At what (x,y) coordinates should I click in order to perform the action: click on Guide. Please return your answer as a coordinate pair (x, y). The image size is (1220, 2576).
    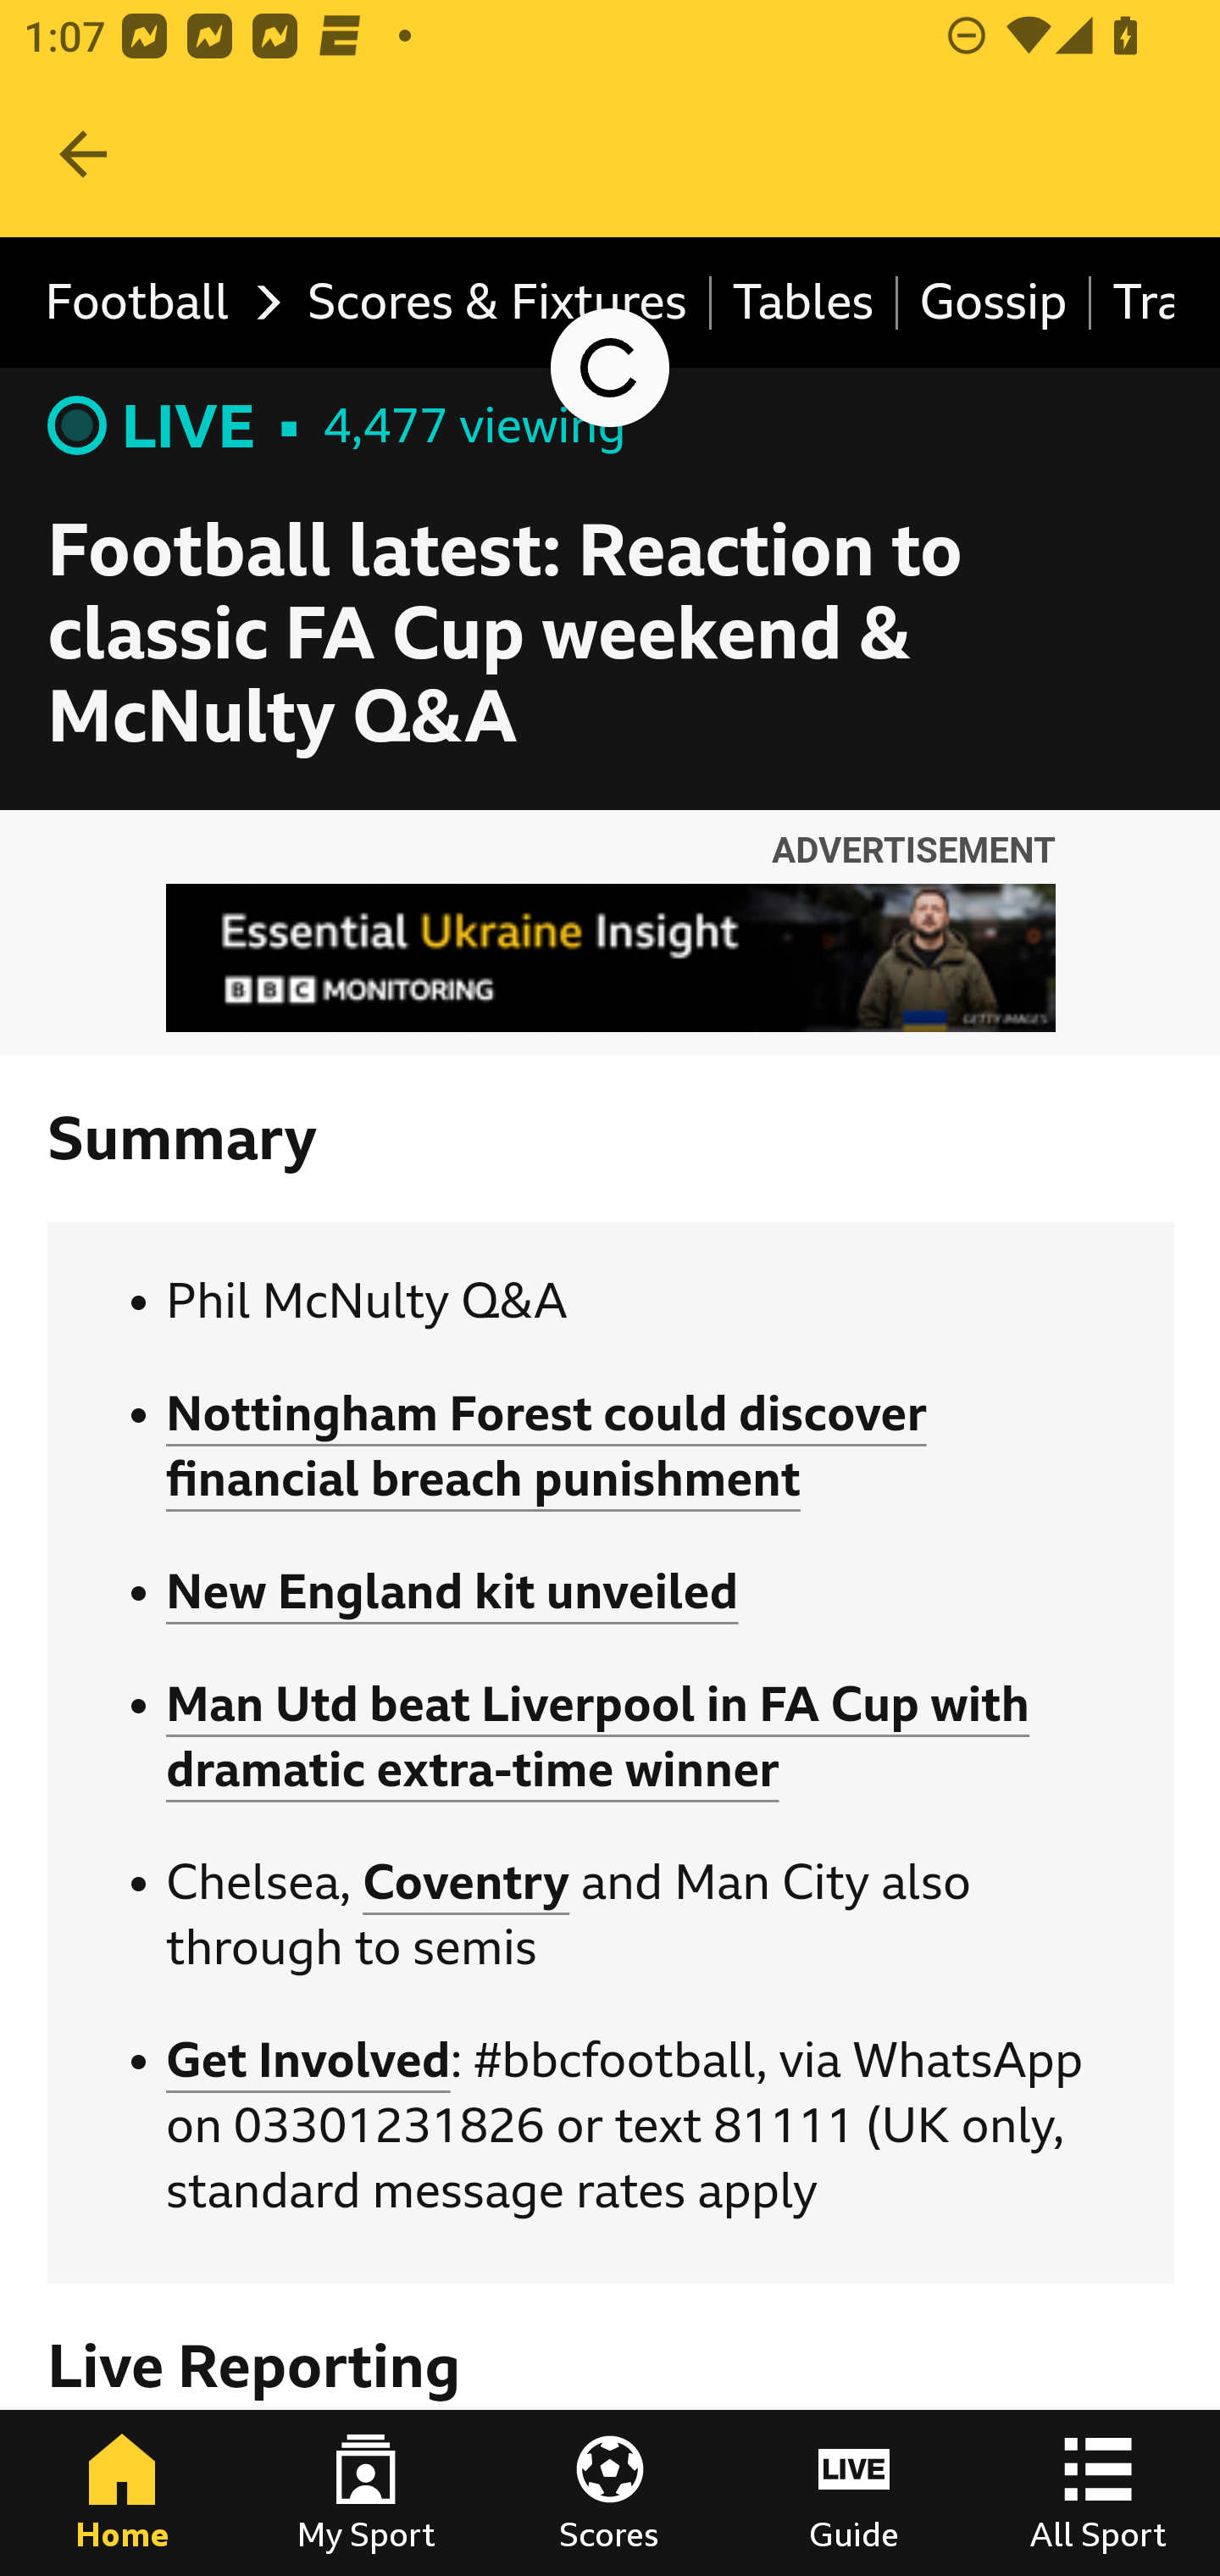
    Looking at the image, I should click on (854, 2493).